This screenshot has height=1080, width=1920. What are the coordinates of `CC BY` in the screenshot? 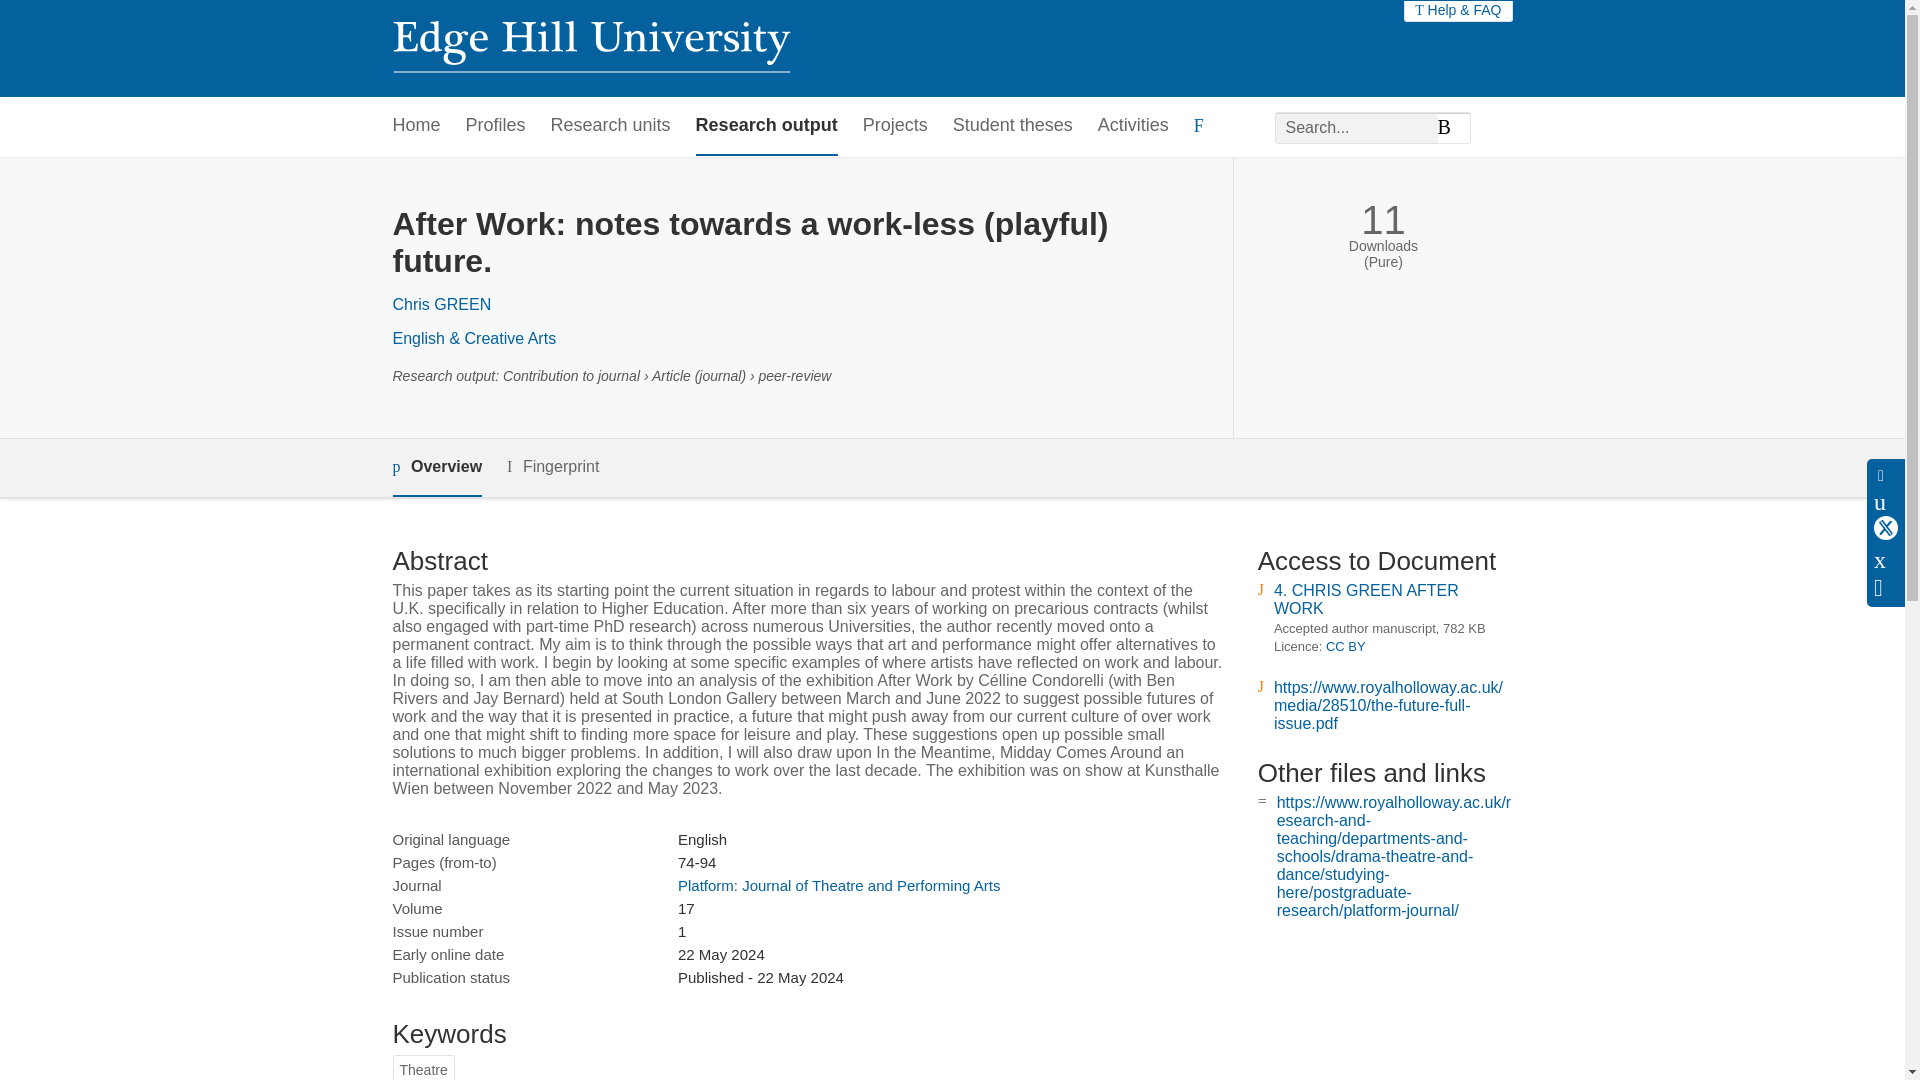 It's located at (1346, 646).